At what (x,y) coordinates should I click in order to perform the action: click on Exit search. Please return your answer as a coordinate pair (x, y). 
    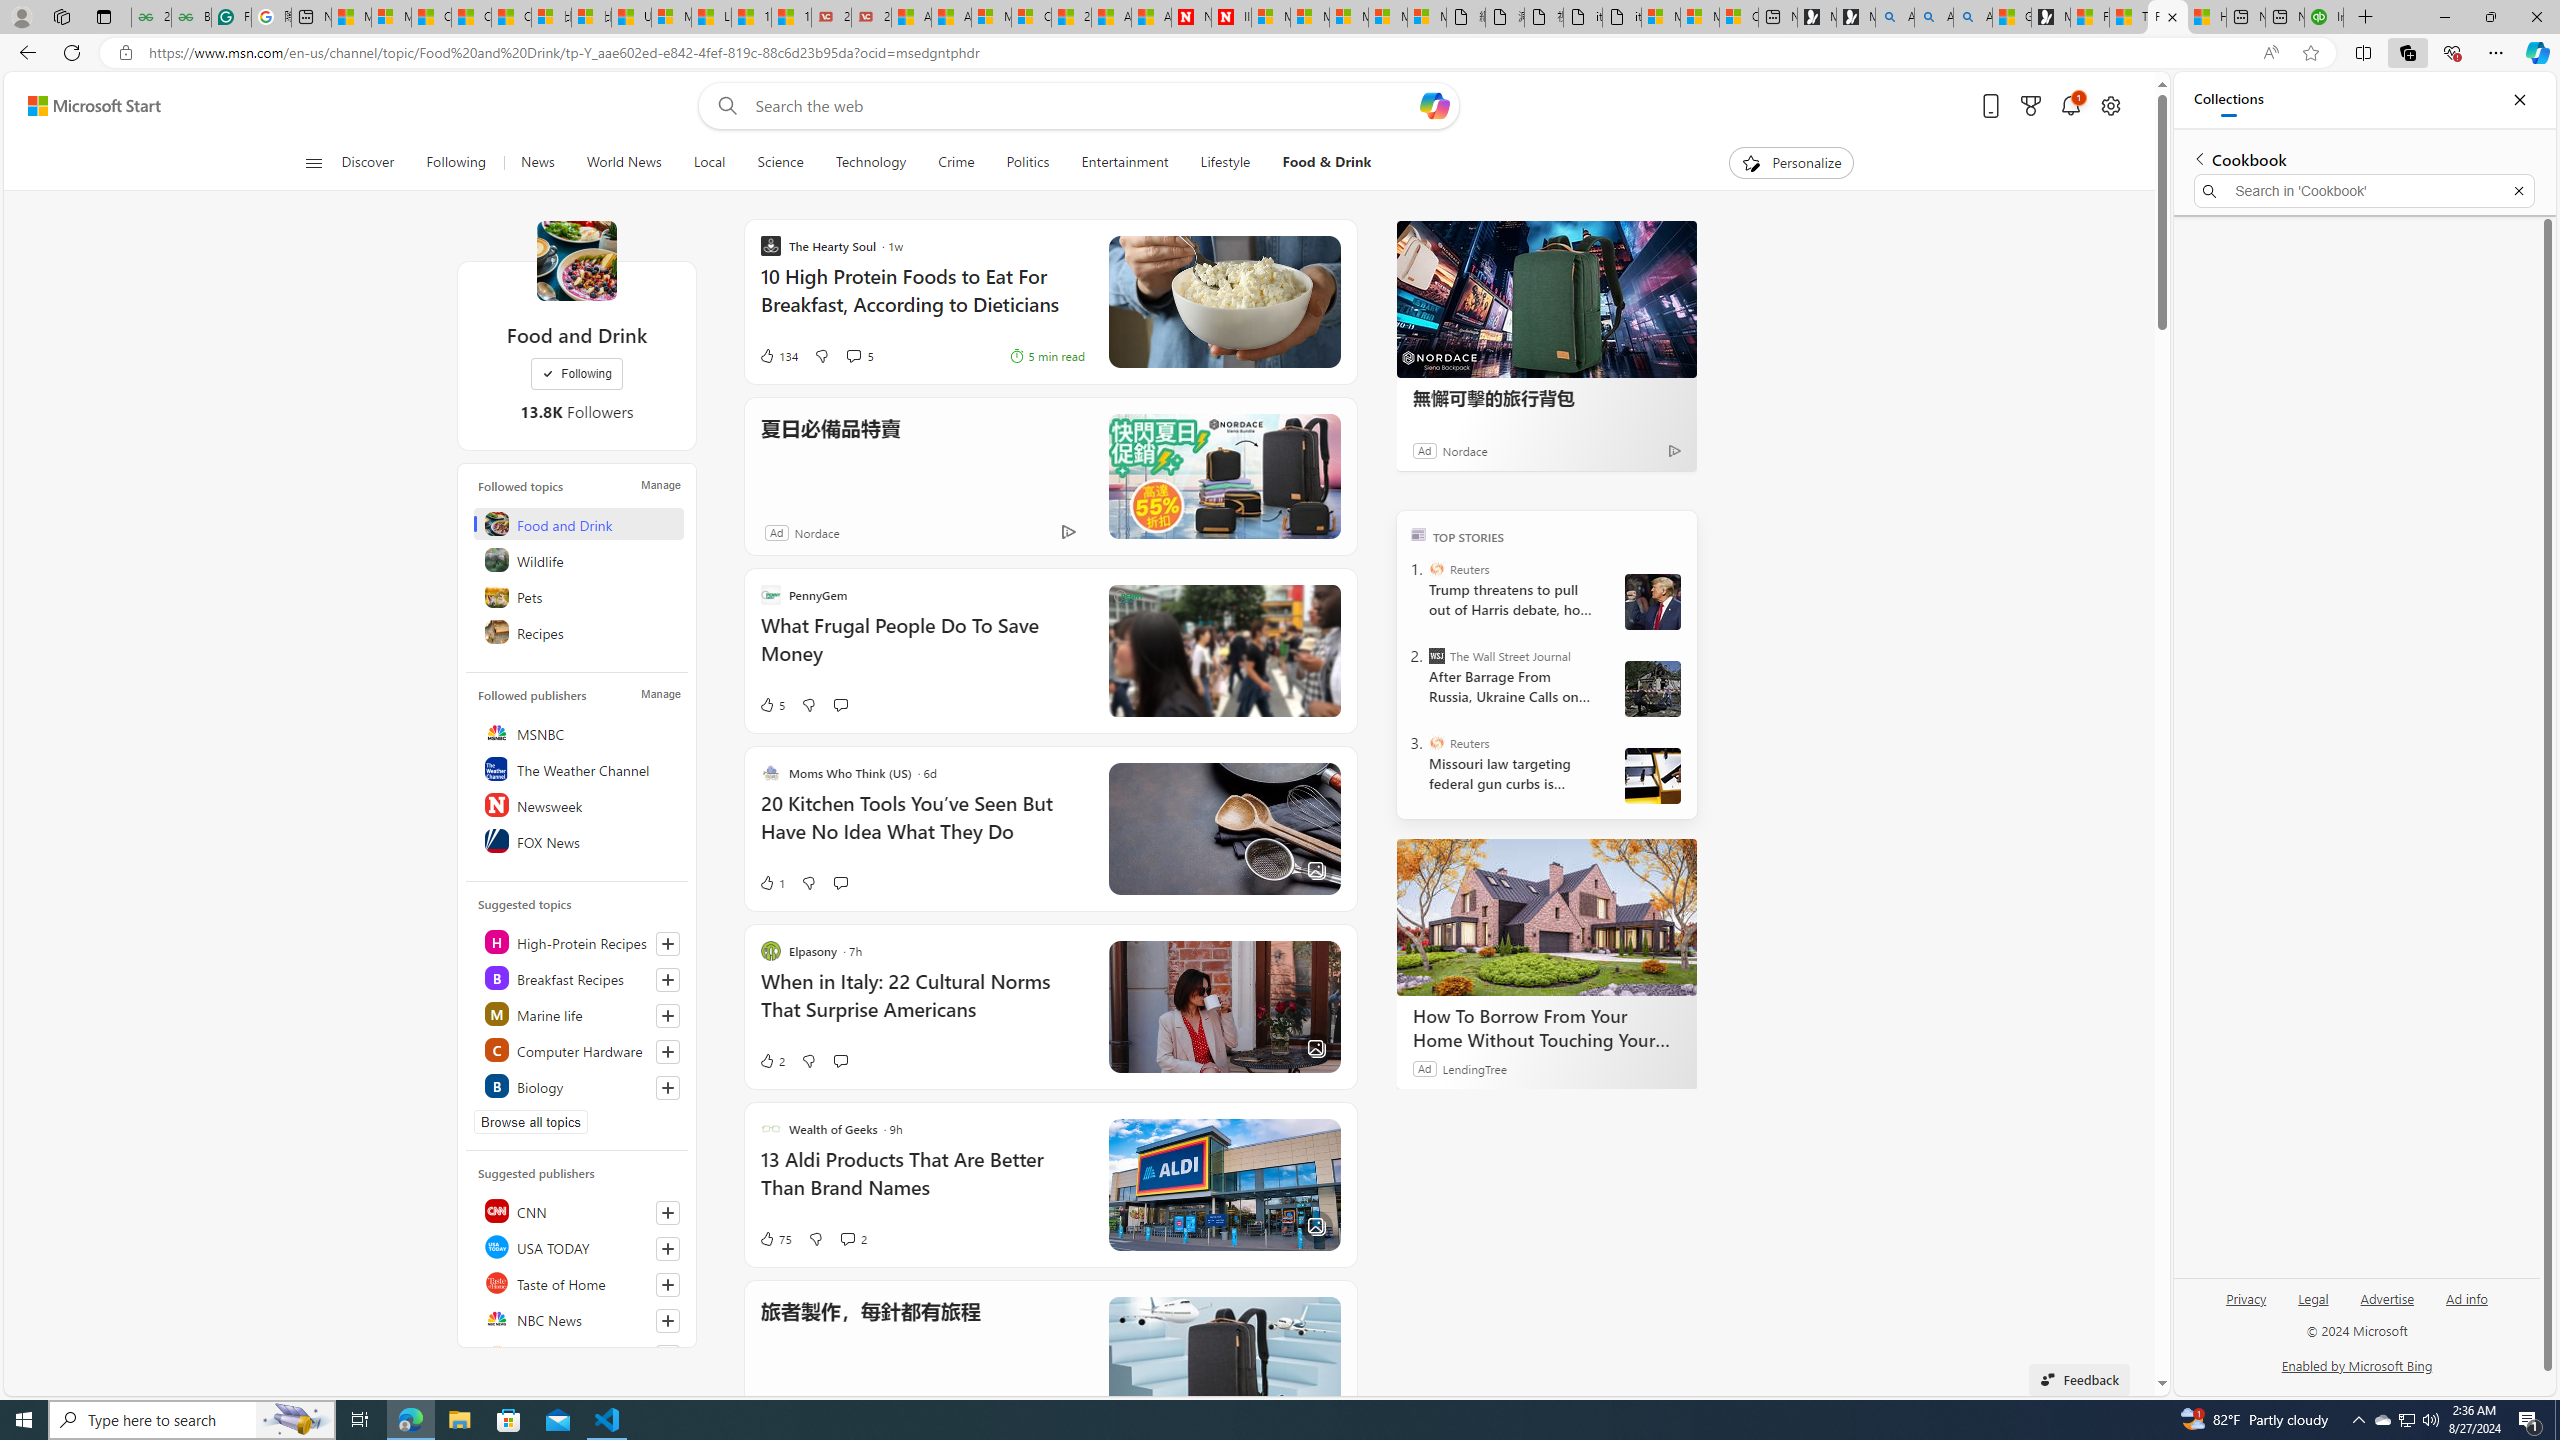
    Looking at the image, I should click on (2518, 191).